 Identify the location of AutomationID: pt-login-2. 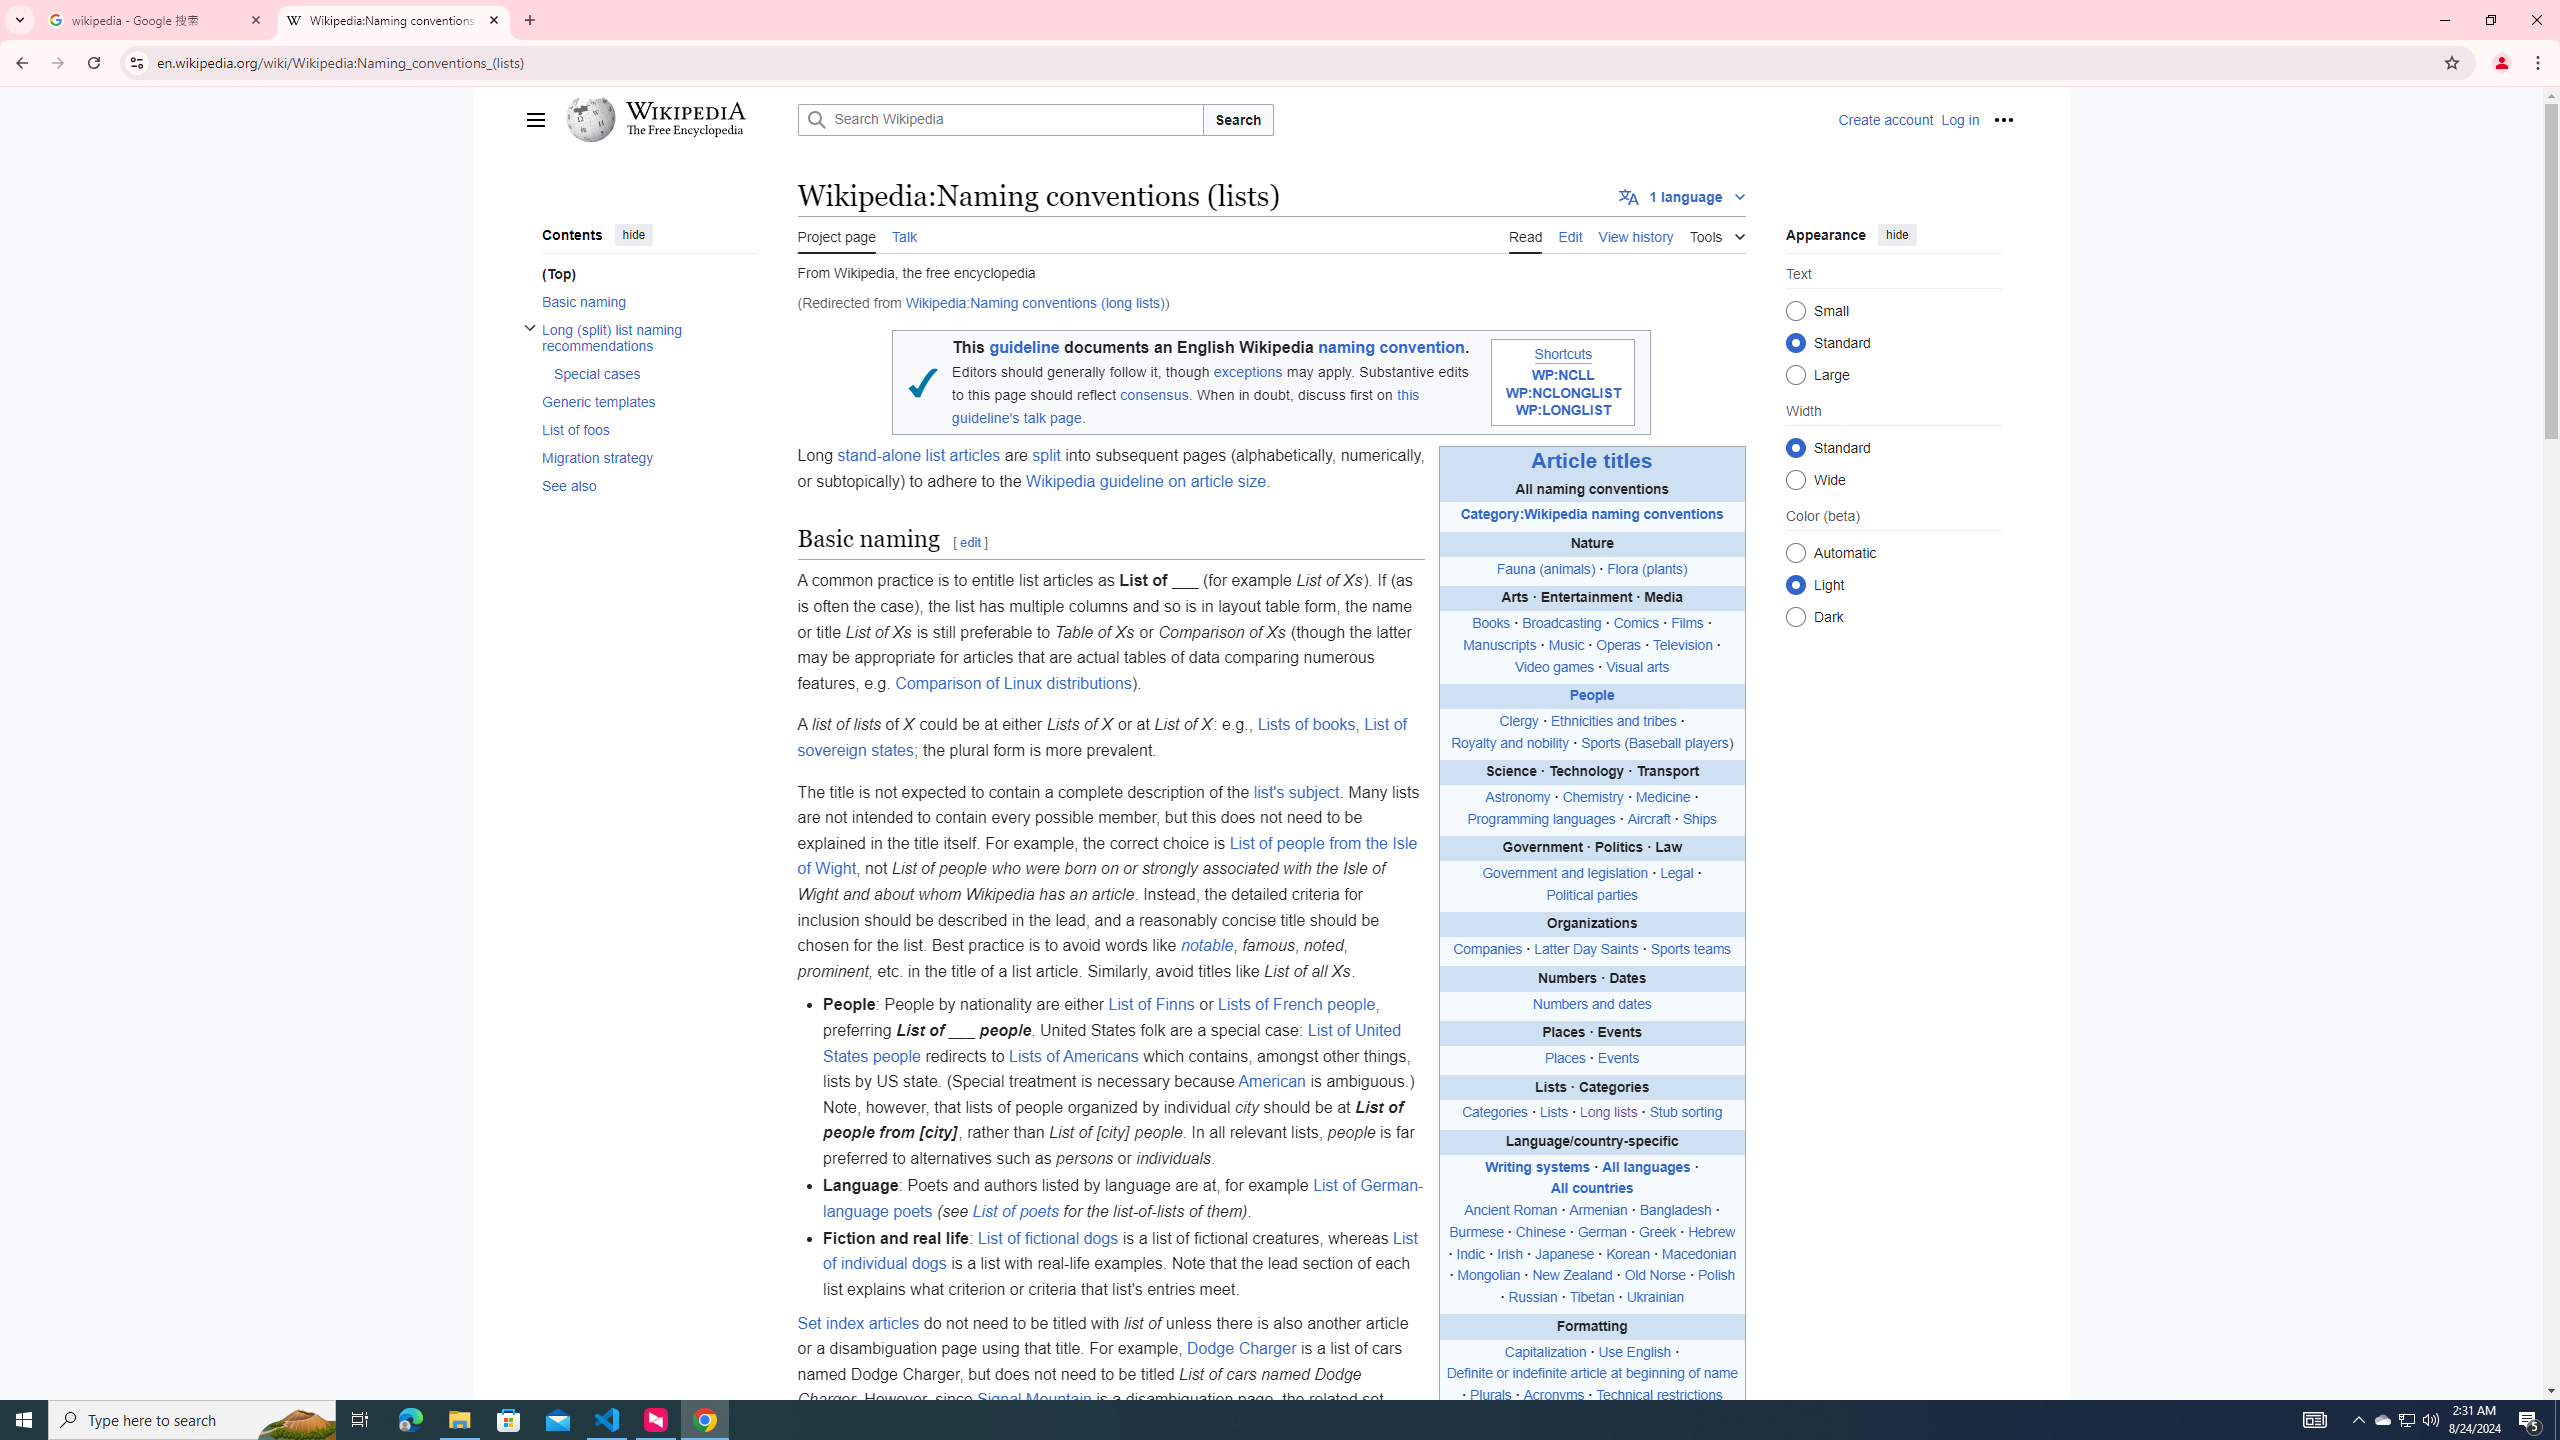
(1959, 120).